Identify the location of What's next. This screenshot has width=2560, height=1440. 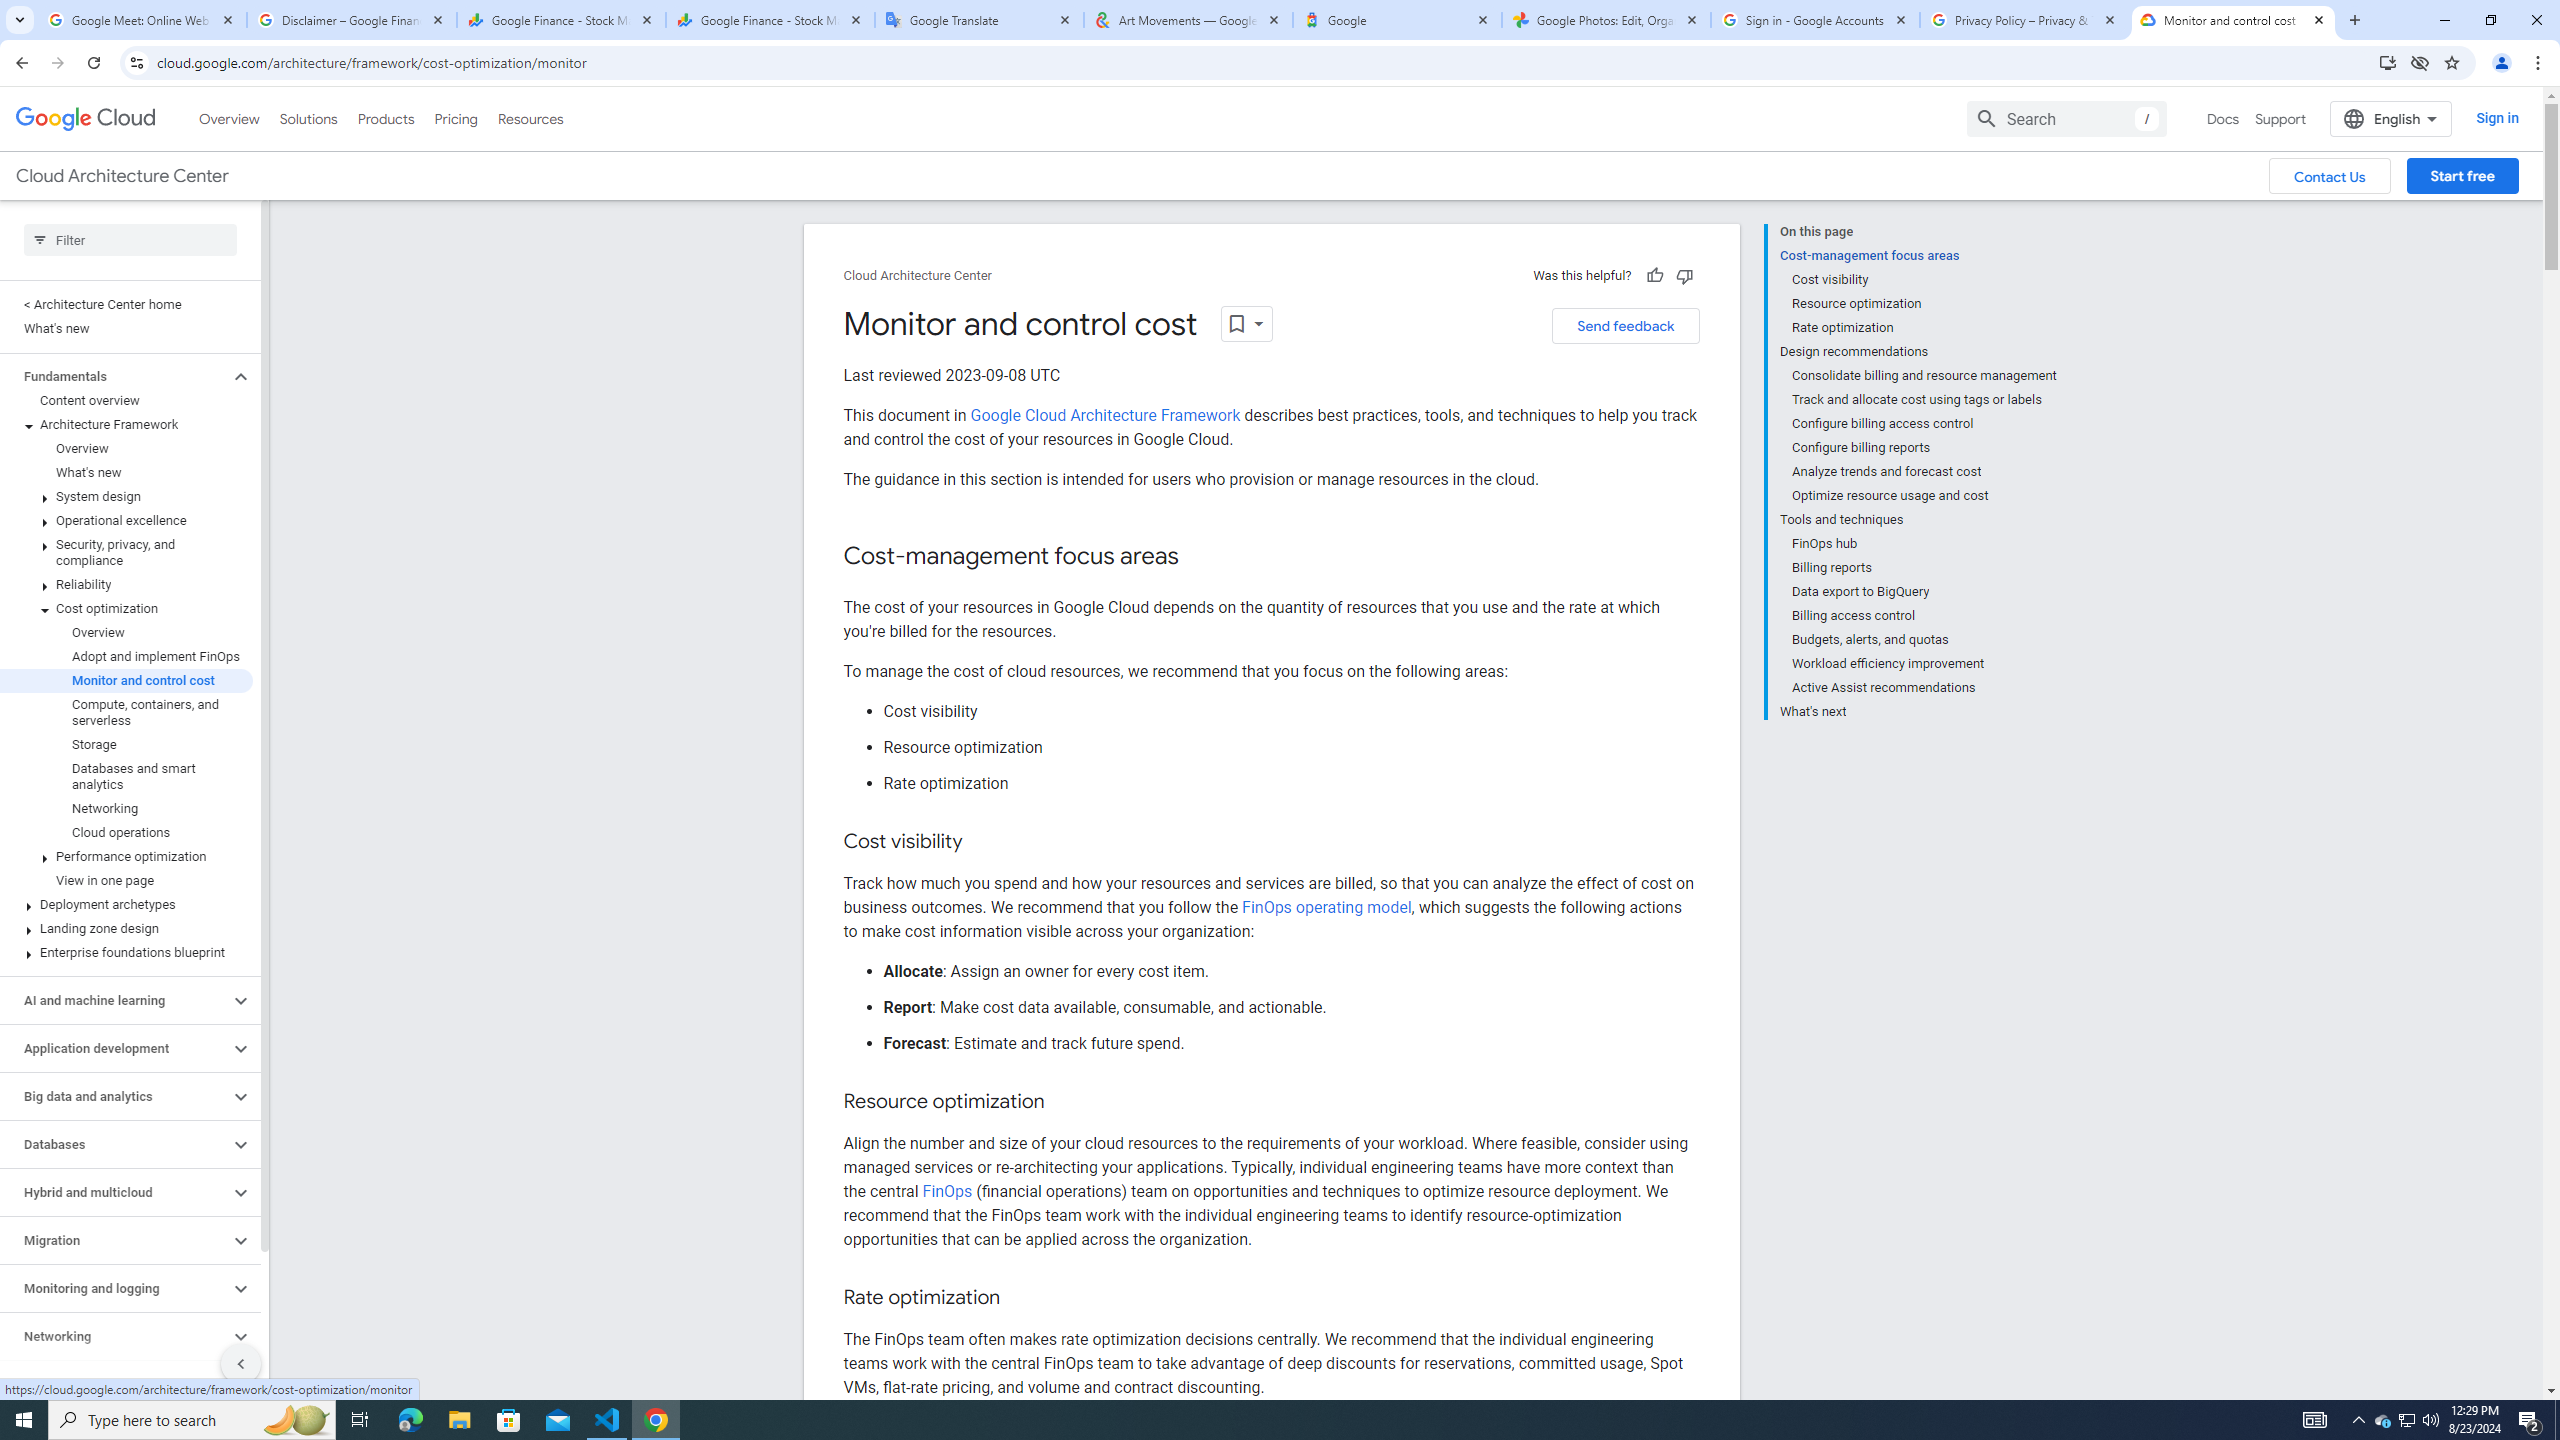
(1918, 710).